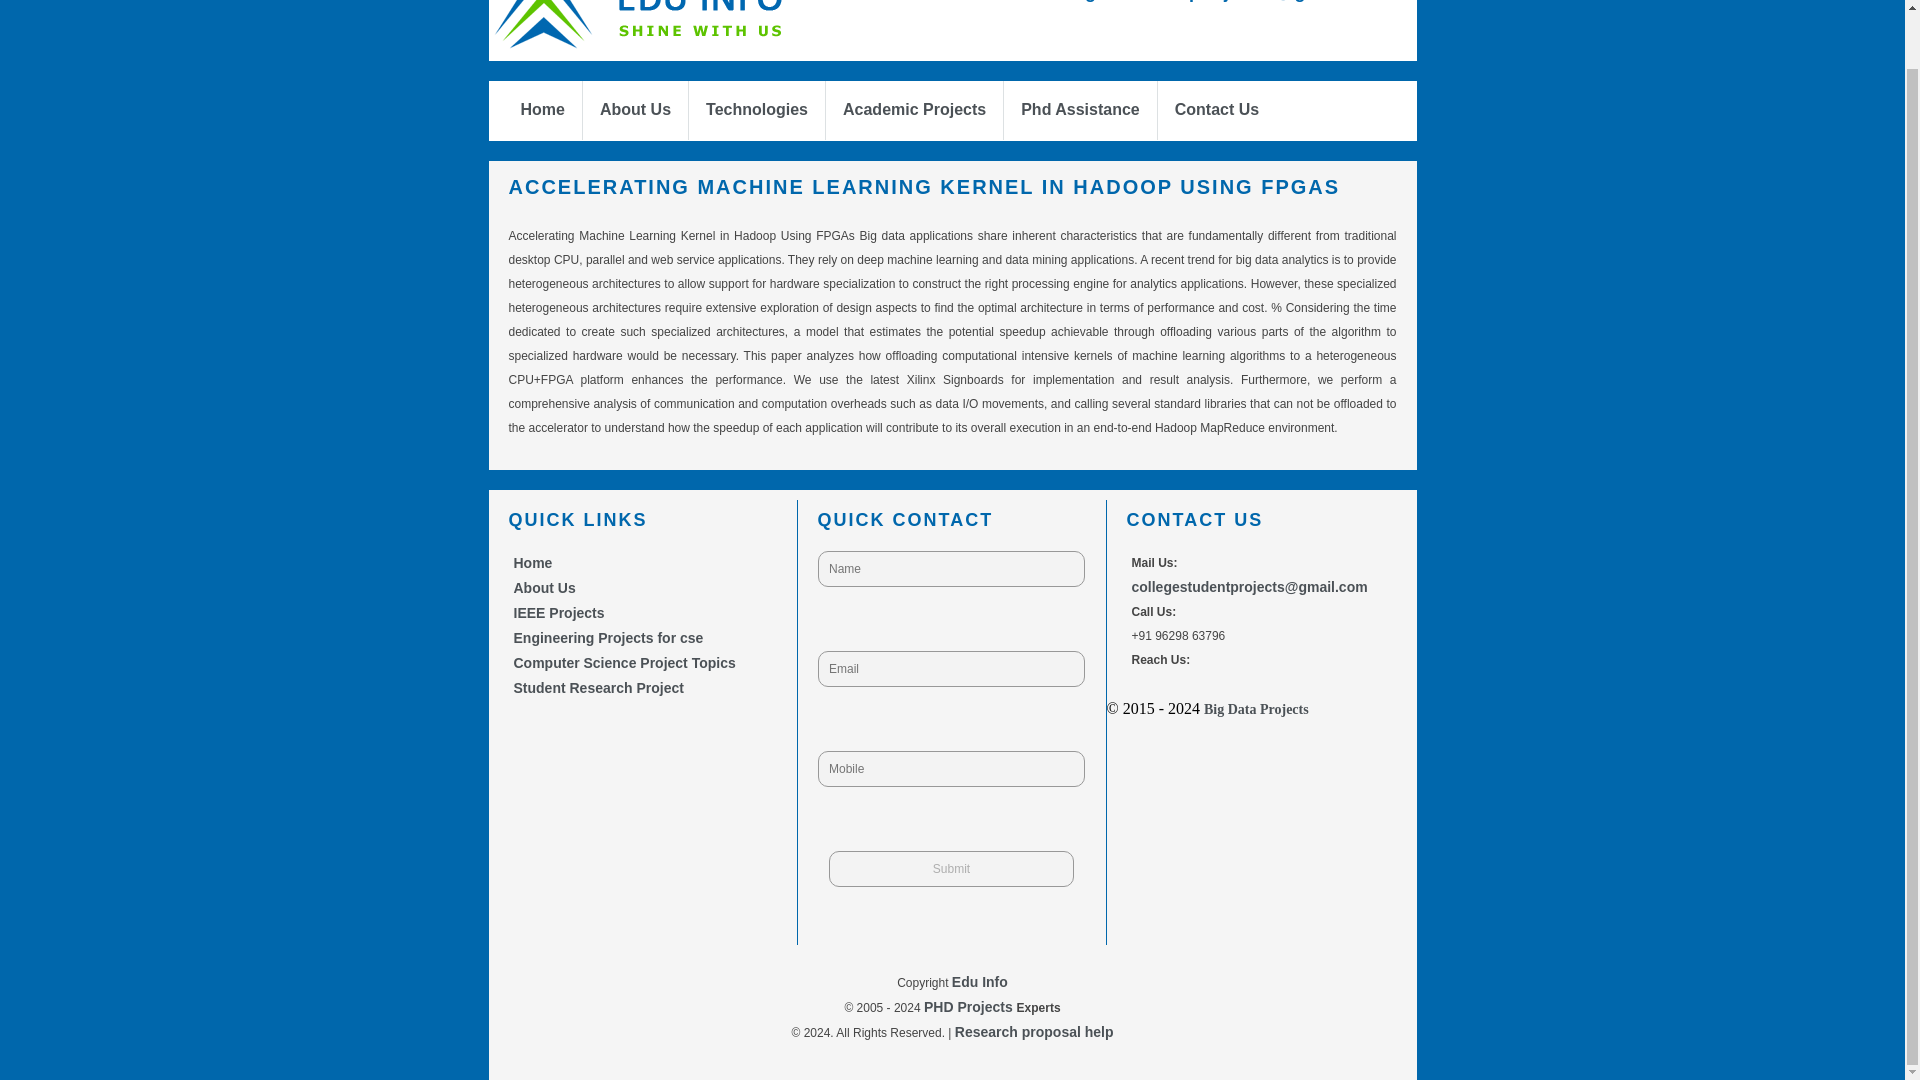  What do you see at coordinates (914, 109) in the screenshot?
I see `Academic Projects` at bounding box center [914, 109].